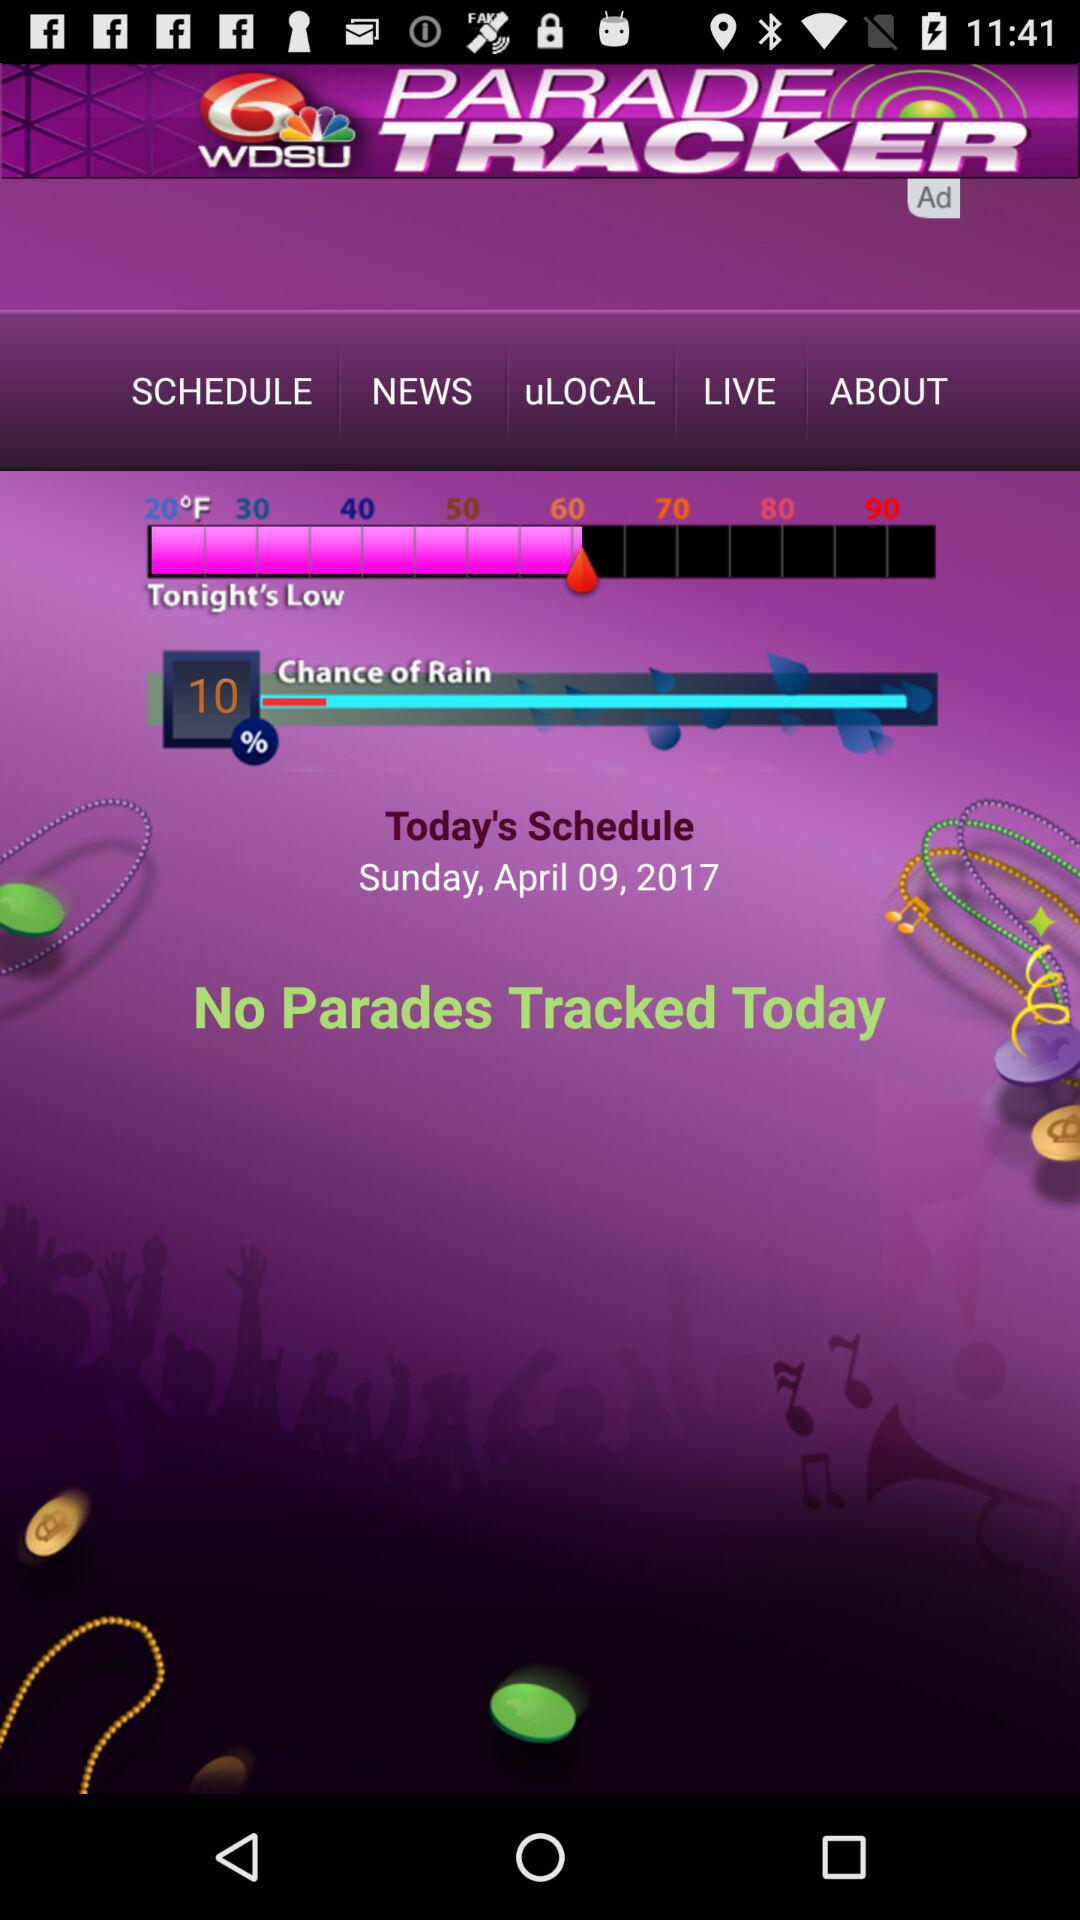  Describe the element at coordinates (540, 1726) in the screenshot. I see `select the green coin which is in the bottom` at that location.